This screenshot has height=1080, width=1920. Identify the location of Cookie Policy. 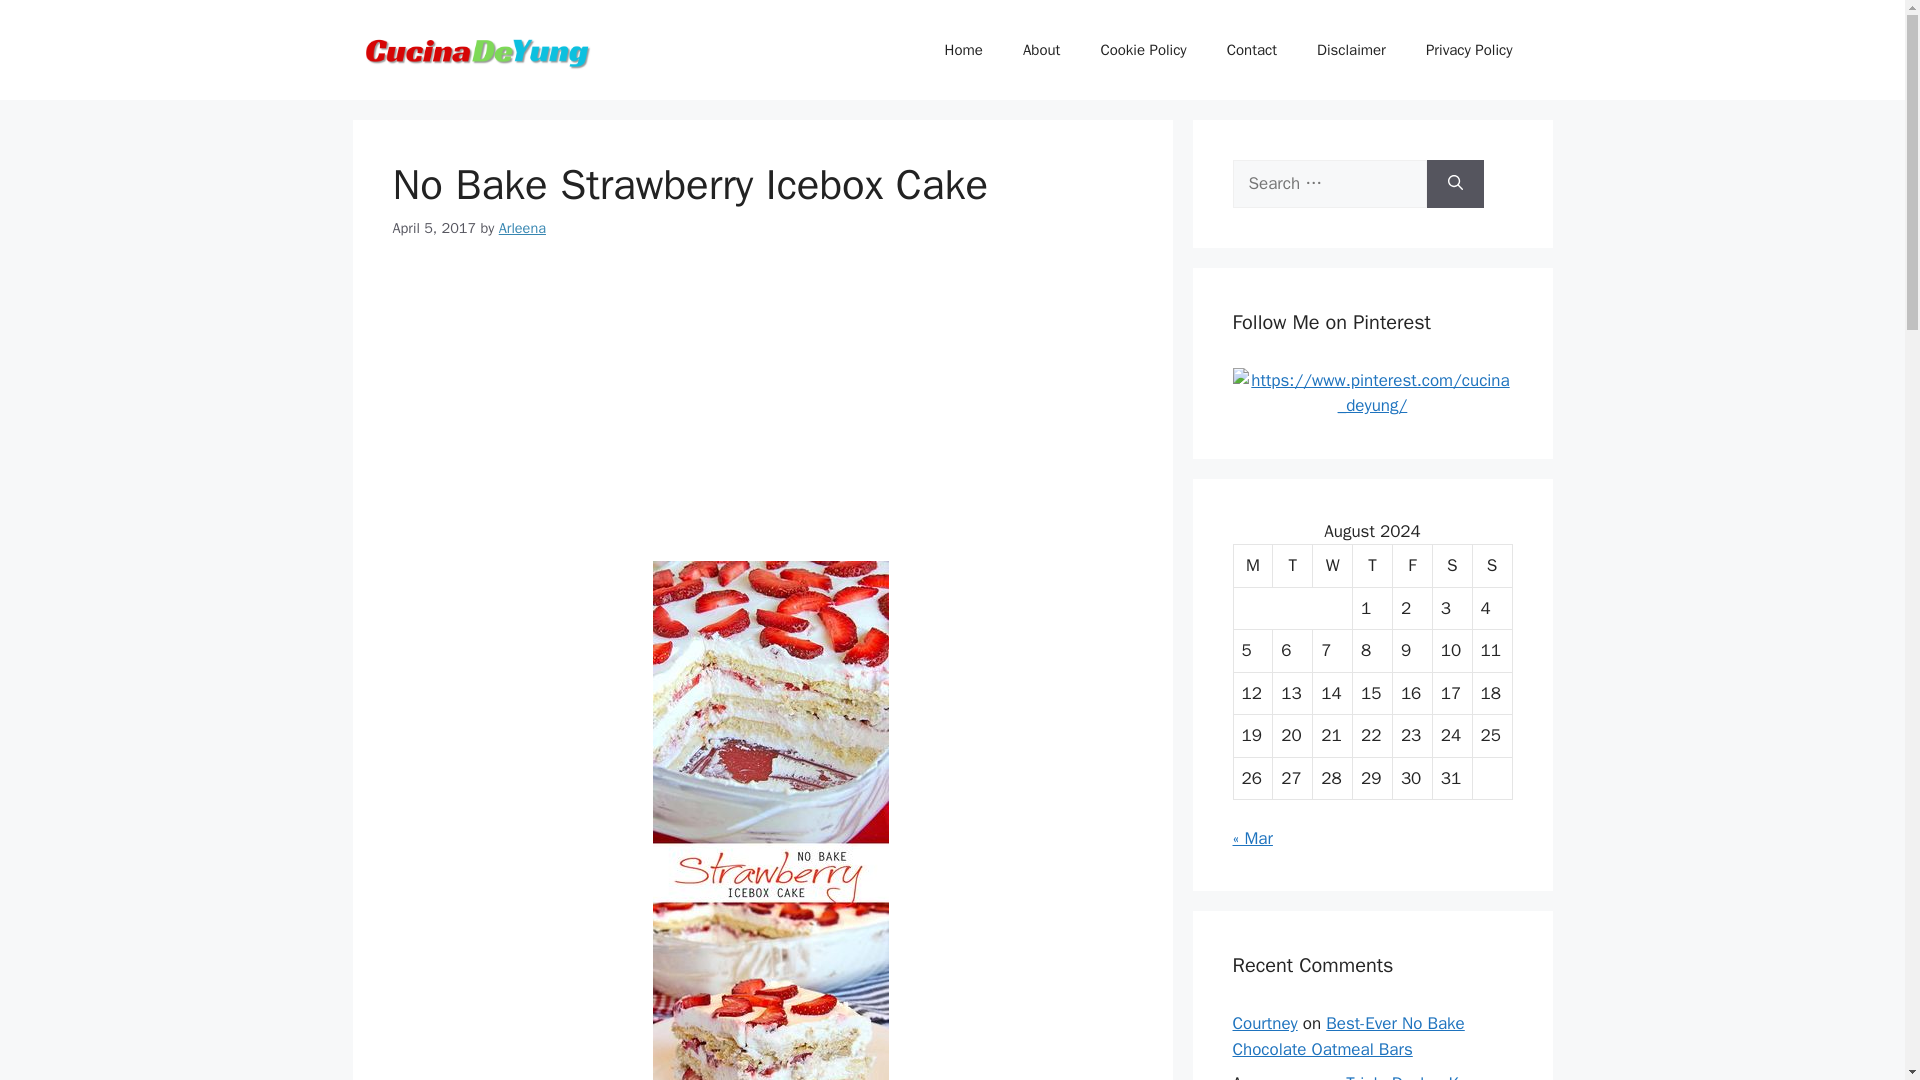
(1142, 50).